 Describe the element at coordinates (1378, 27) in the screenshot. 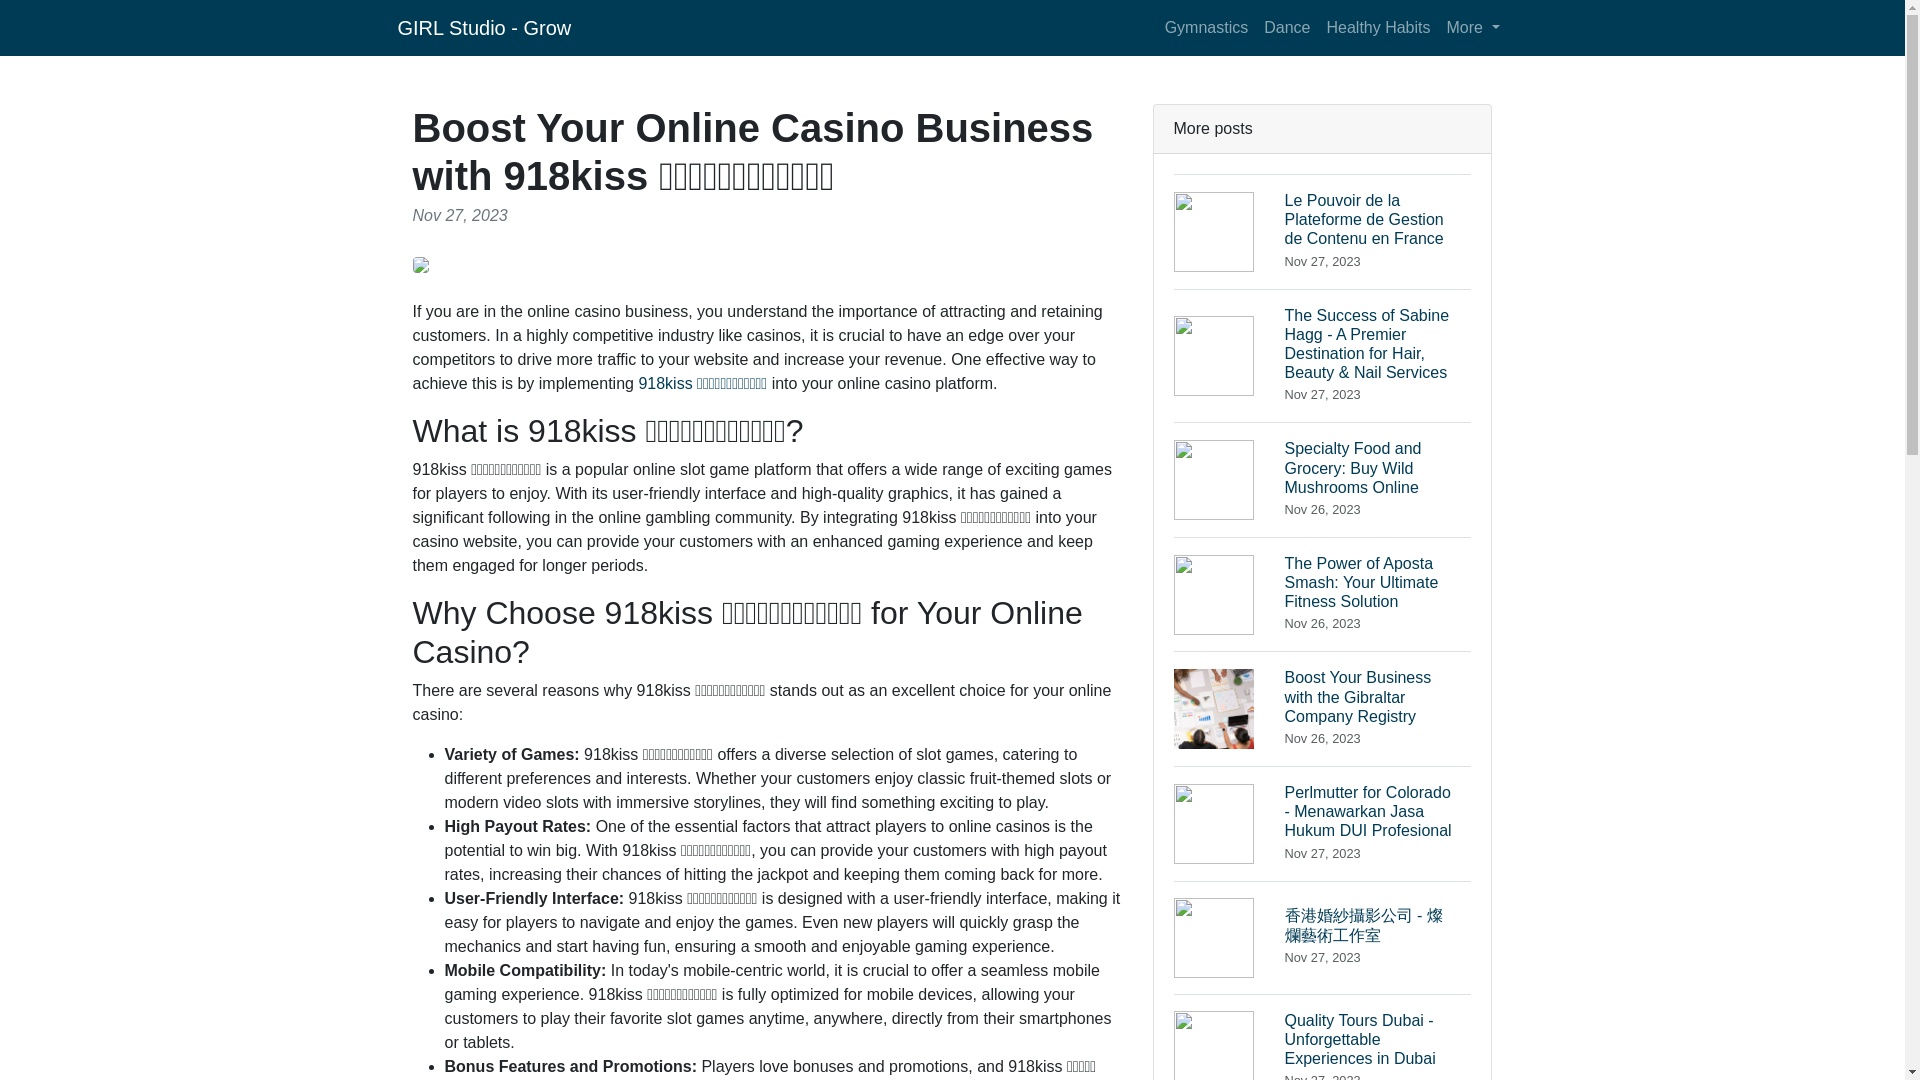

I see `Healthy Habits` at that location.